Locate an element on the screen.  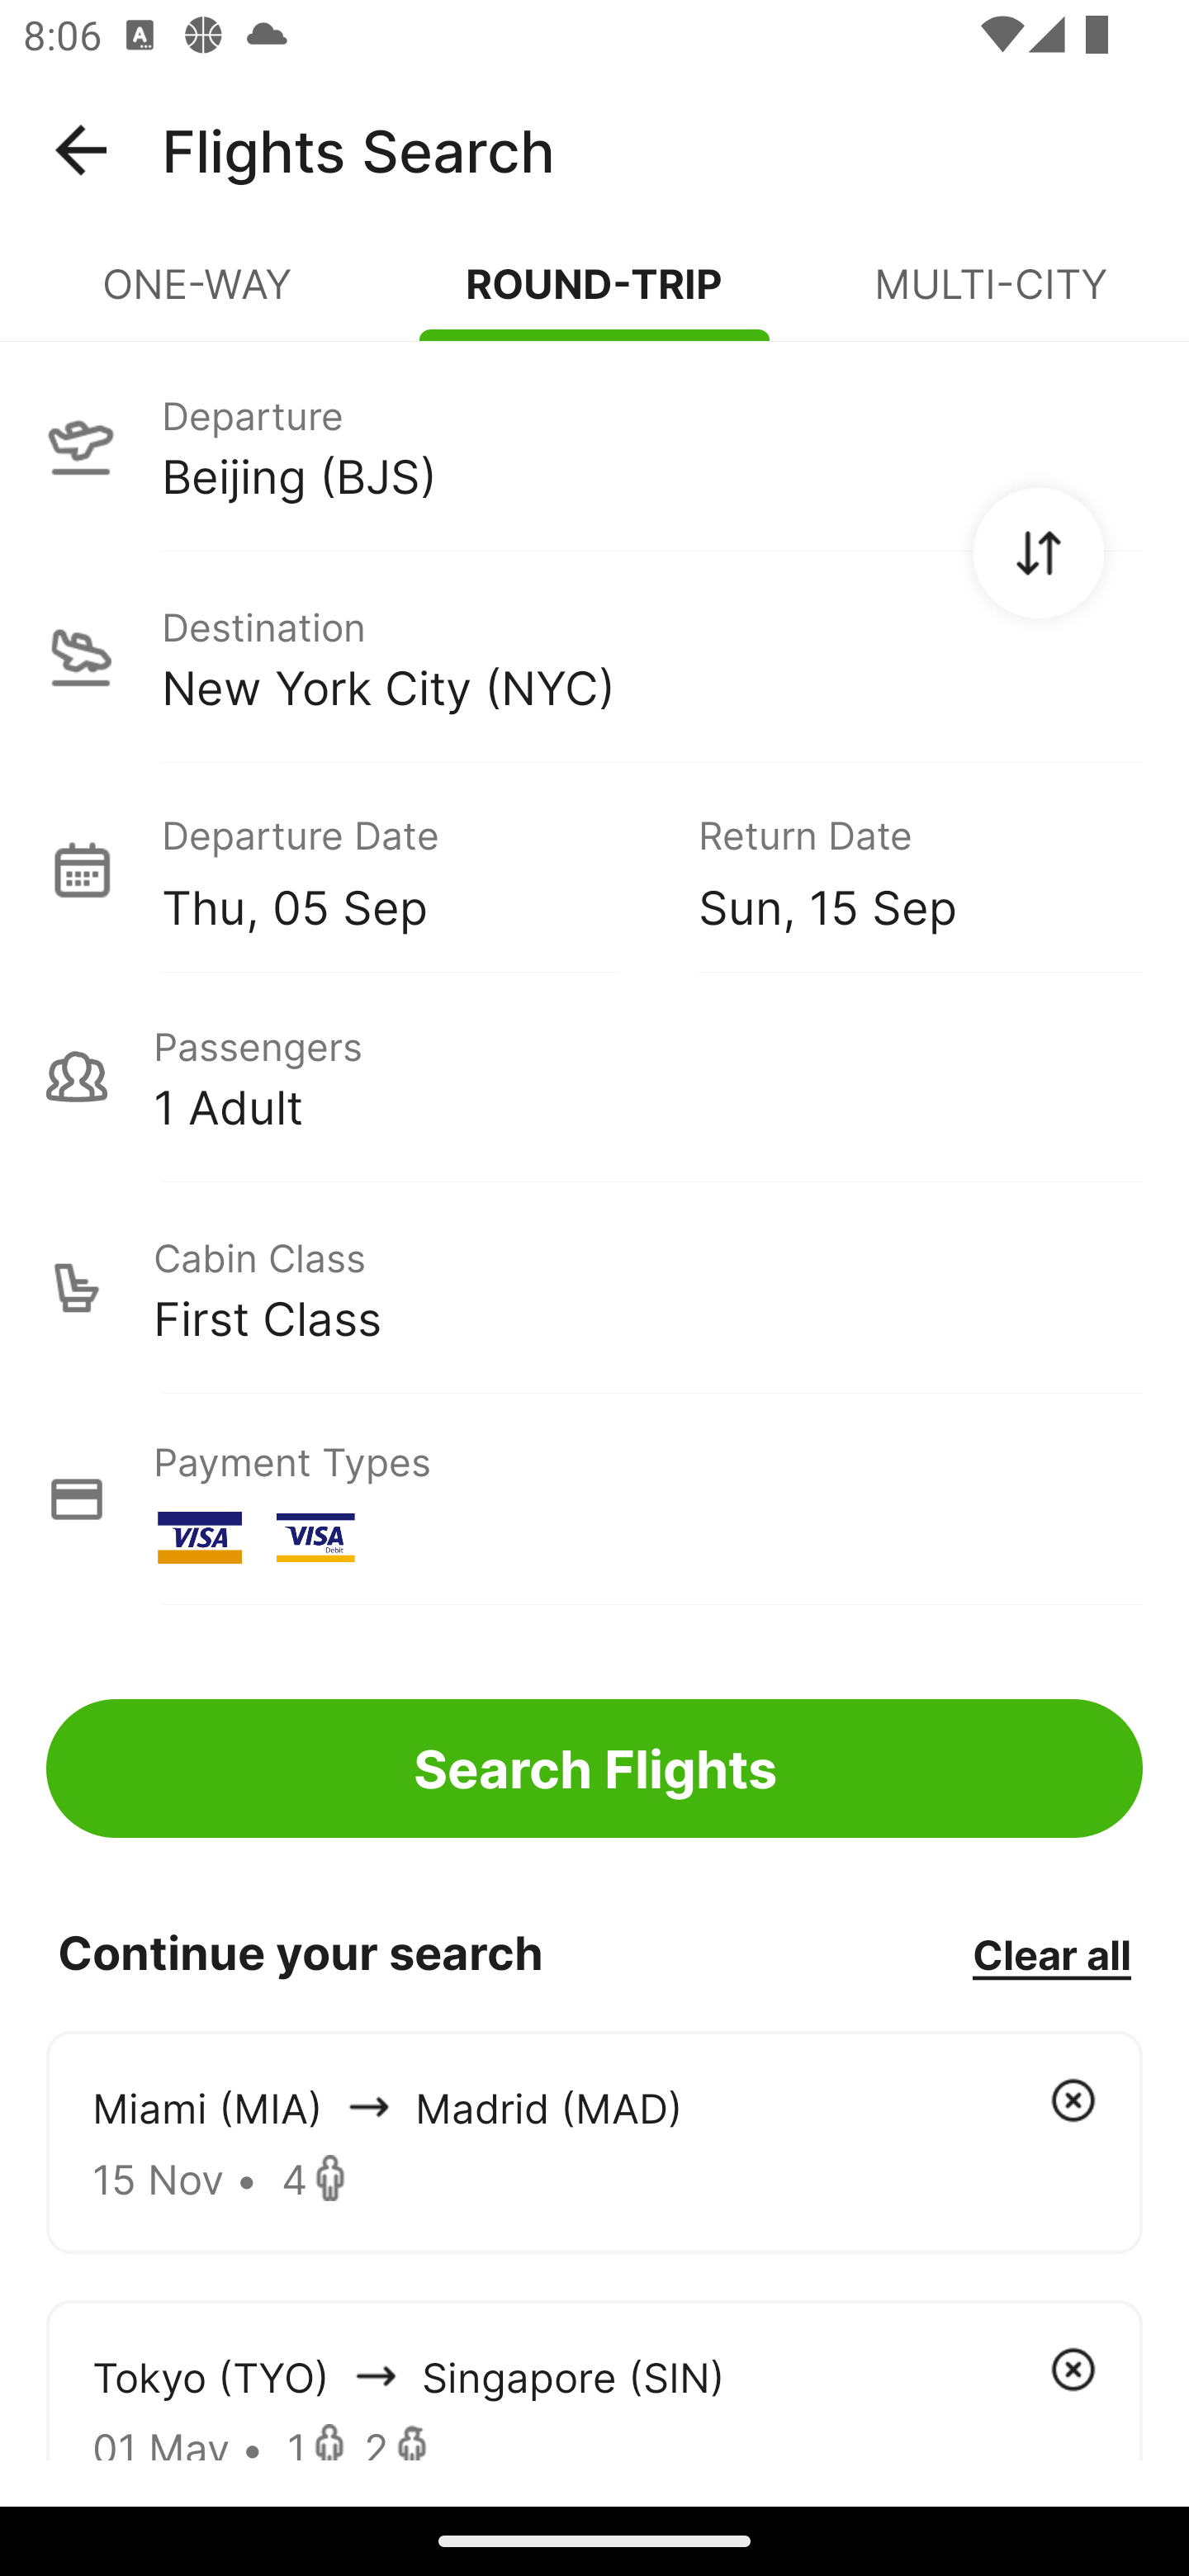
Clear all is located at coordinates (1051, 1953).